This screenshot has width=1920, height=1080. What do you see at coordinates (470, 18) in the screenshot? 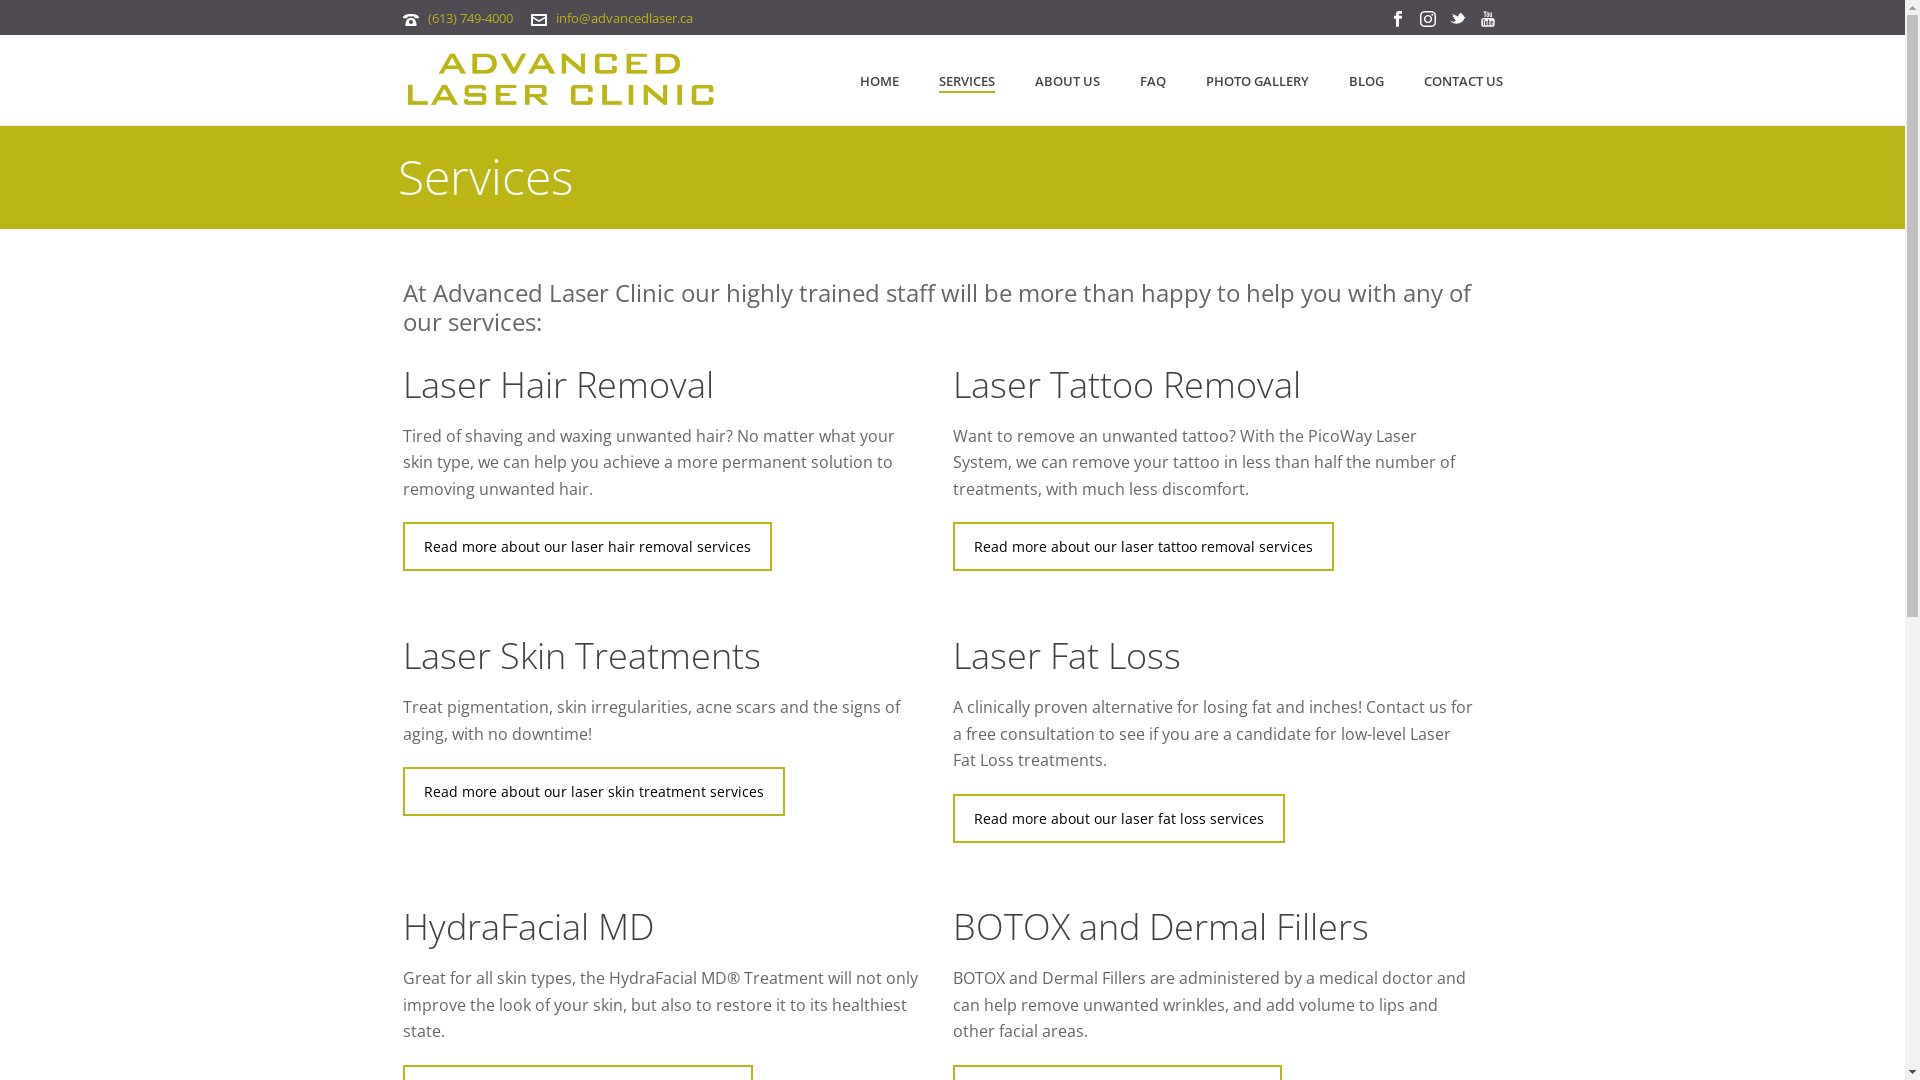
I see `(613) 749-4000` at bounding box center [470, 18].